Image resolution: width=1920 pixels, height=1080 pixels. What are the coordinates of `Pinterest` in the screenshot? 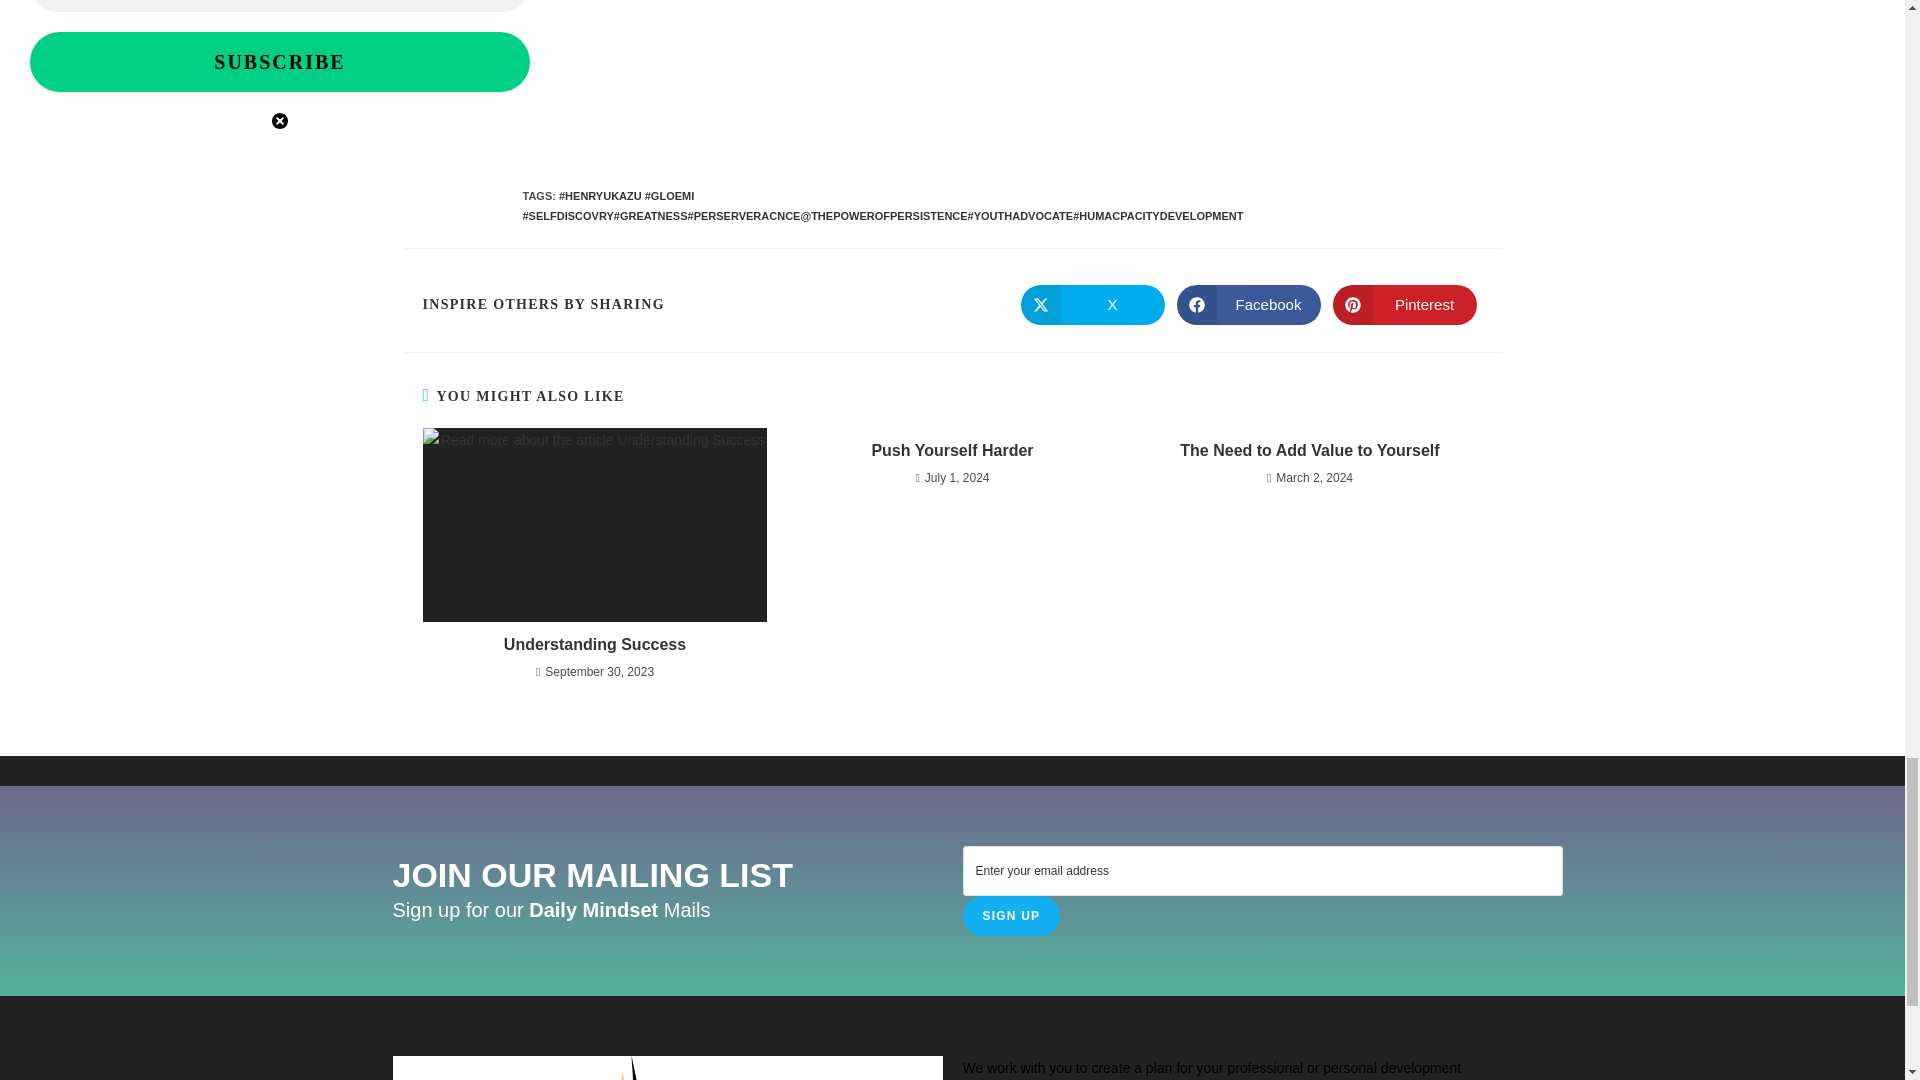 It's located at (1404, 305).